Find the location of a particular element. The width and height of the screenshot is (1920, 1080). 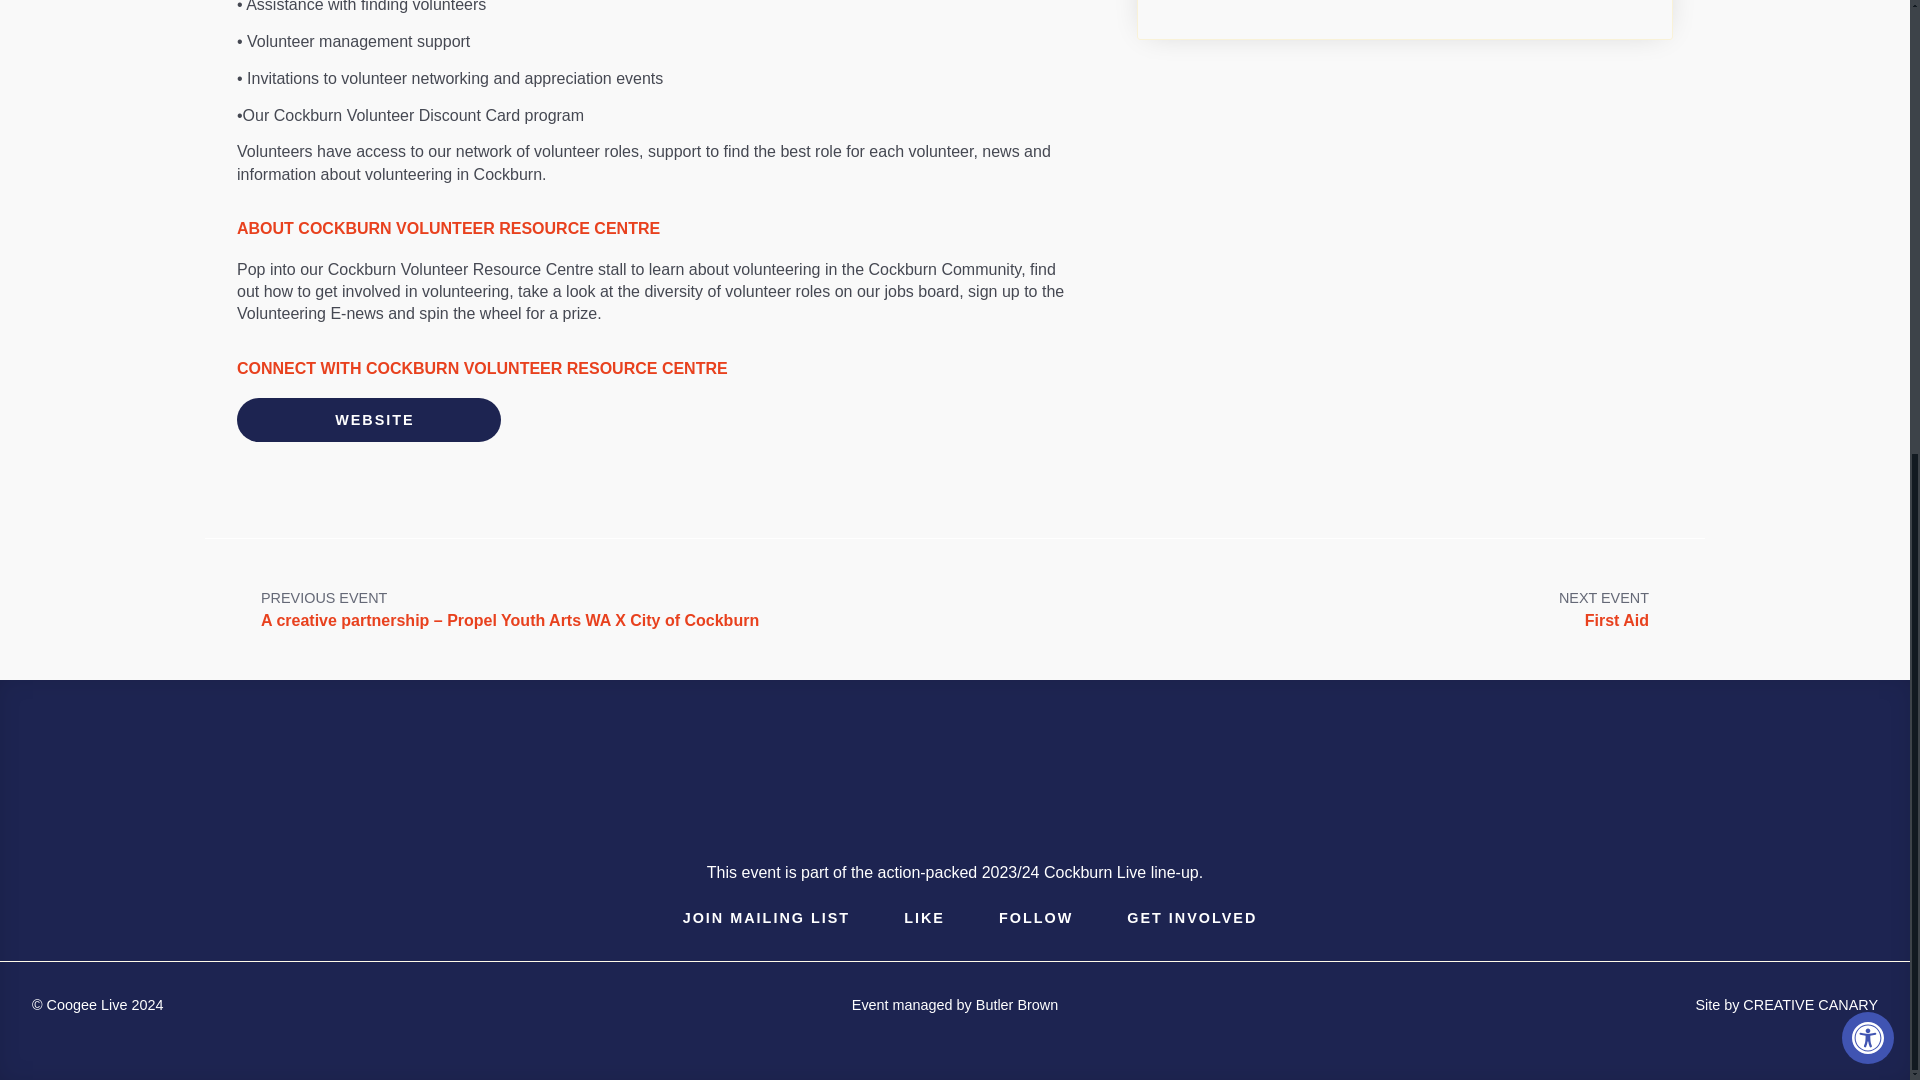

Open toolbar is located at coordinates (1021, 918).